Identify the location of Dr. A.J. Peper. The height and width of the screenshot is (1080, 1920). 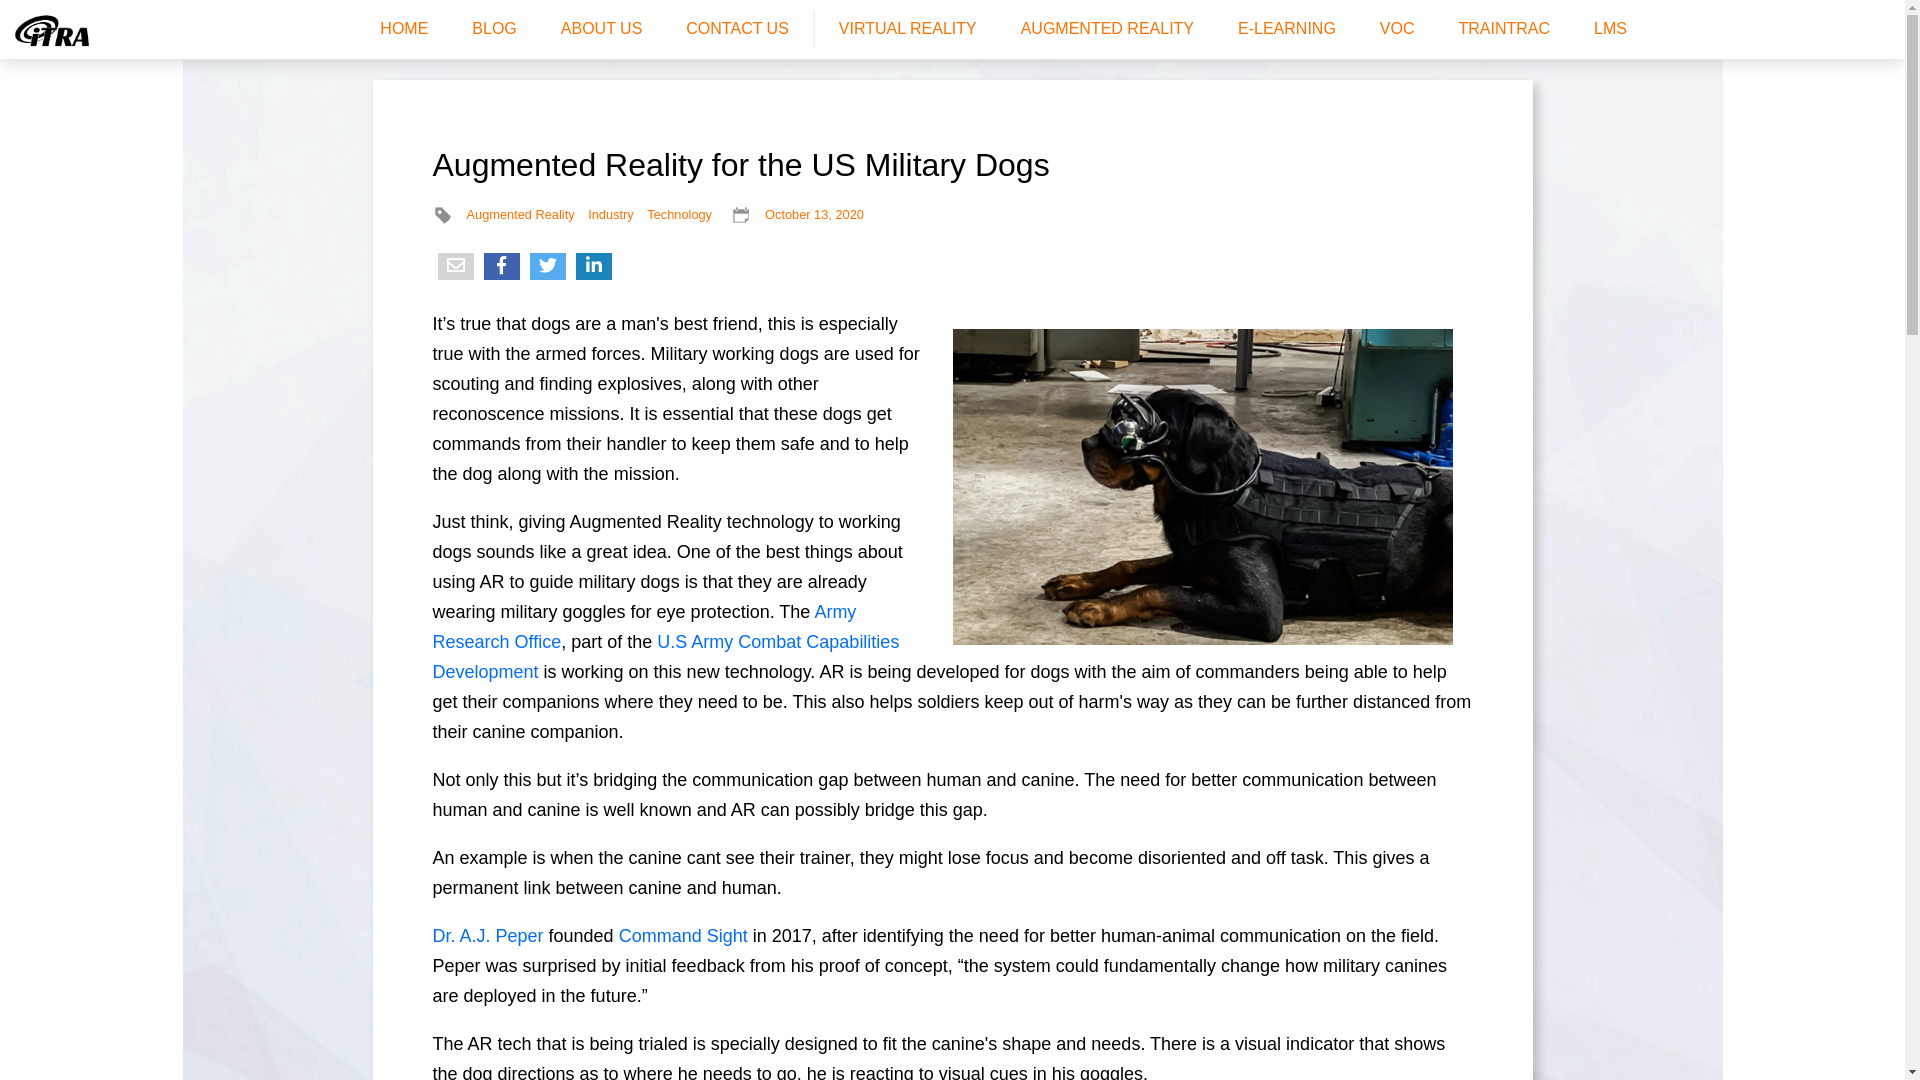
(490, 936).